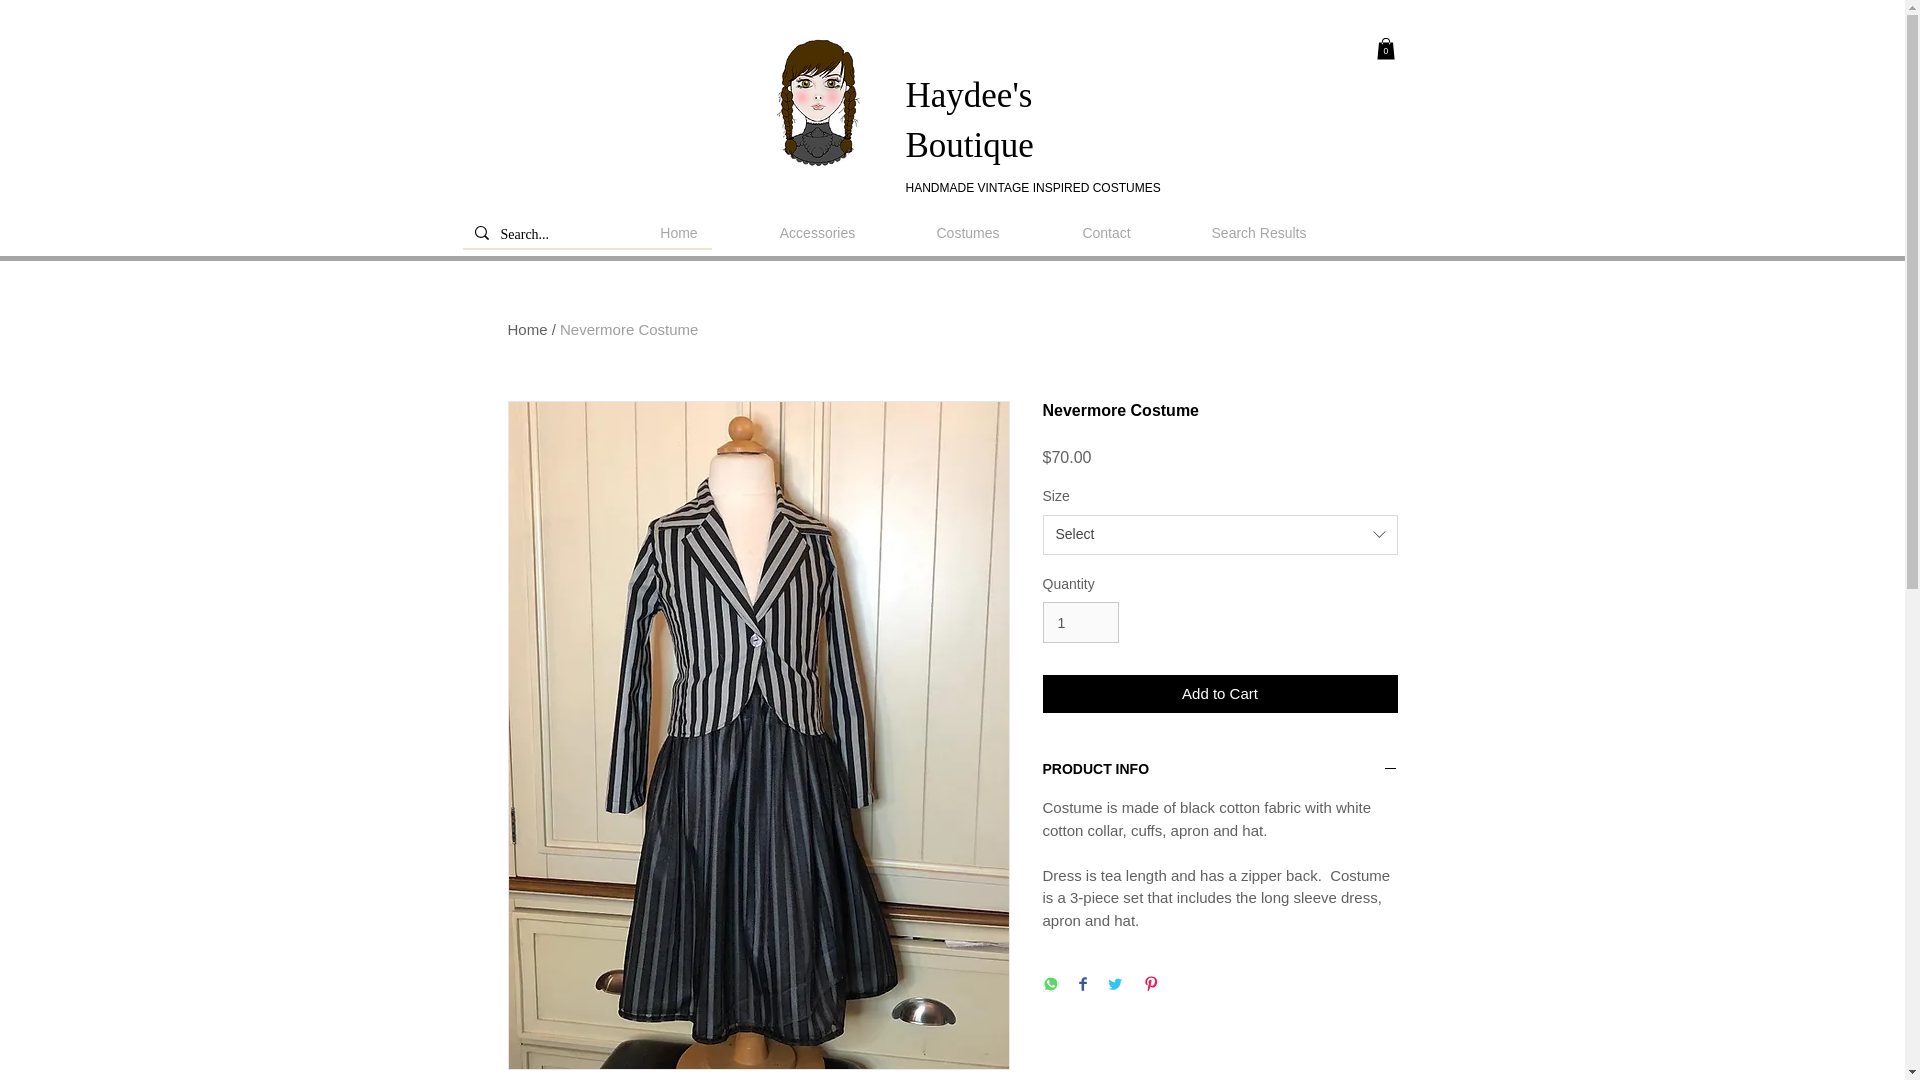  I want to click on Costumes, so click(968, 233).